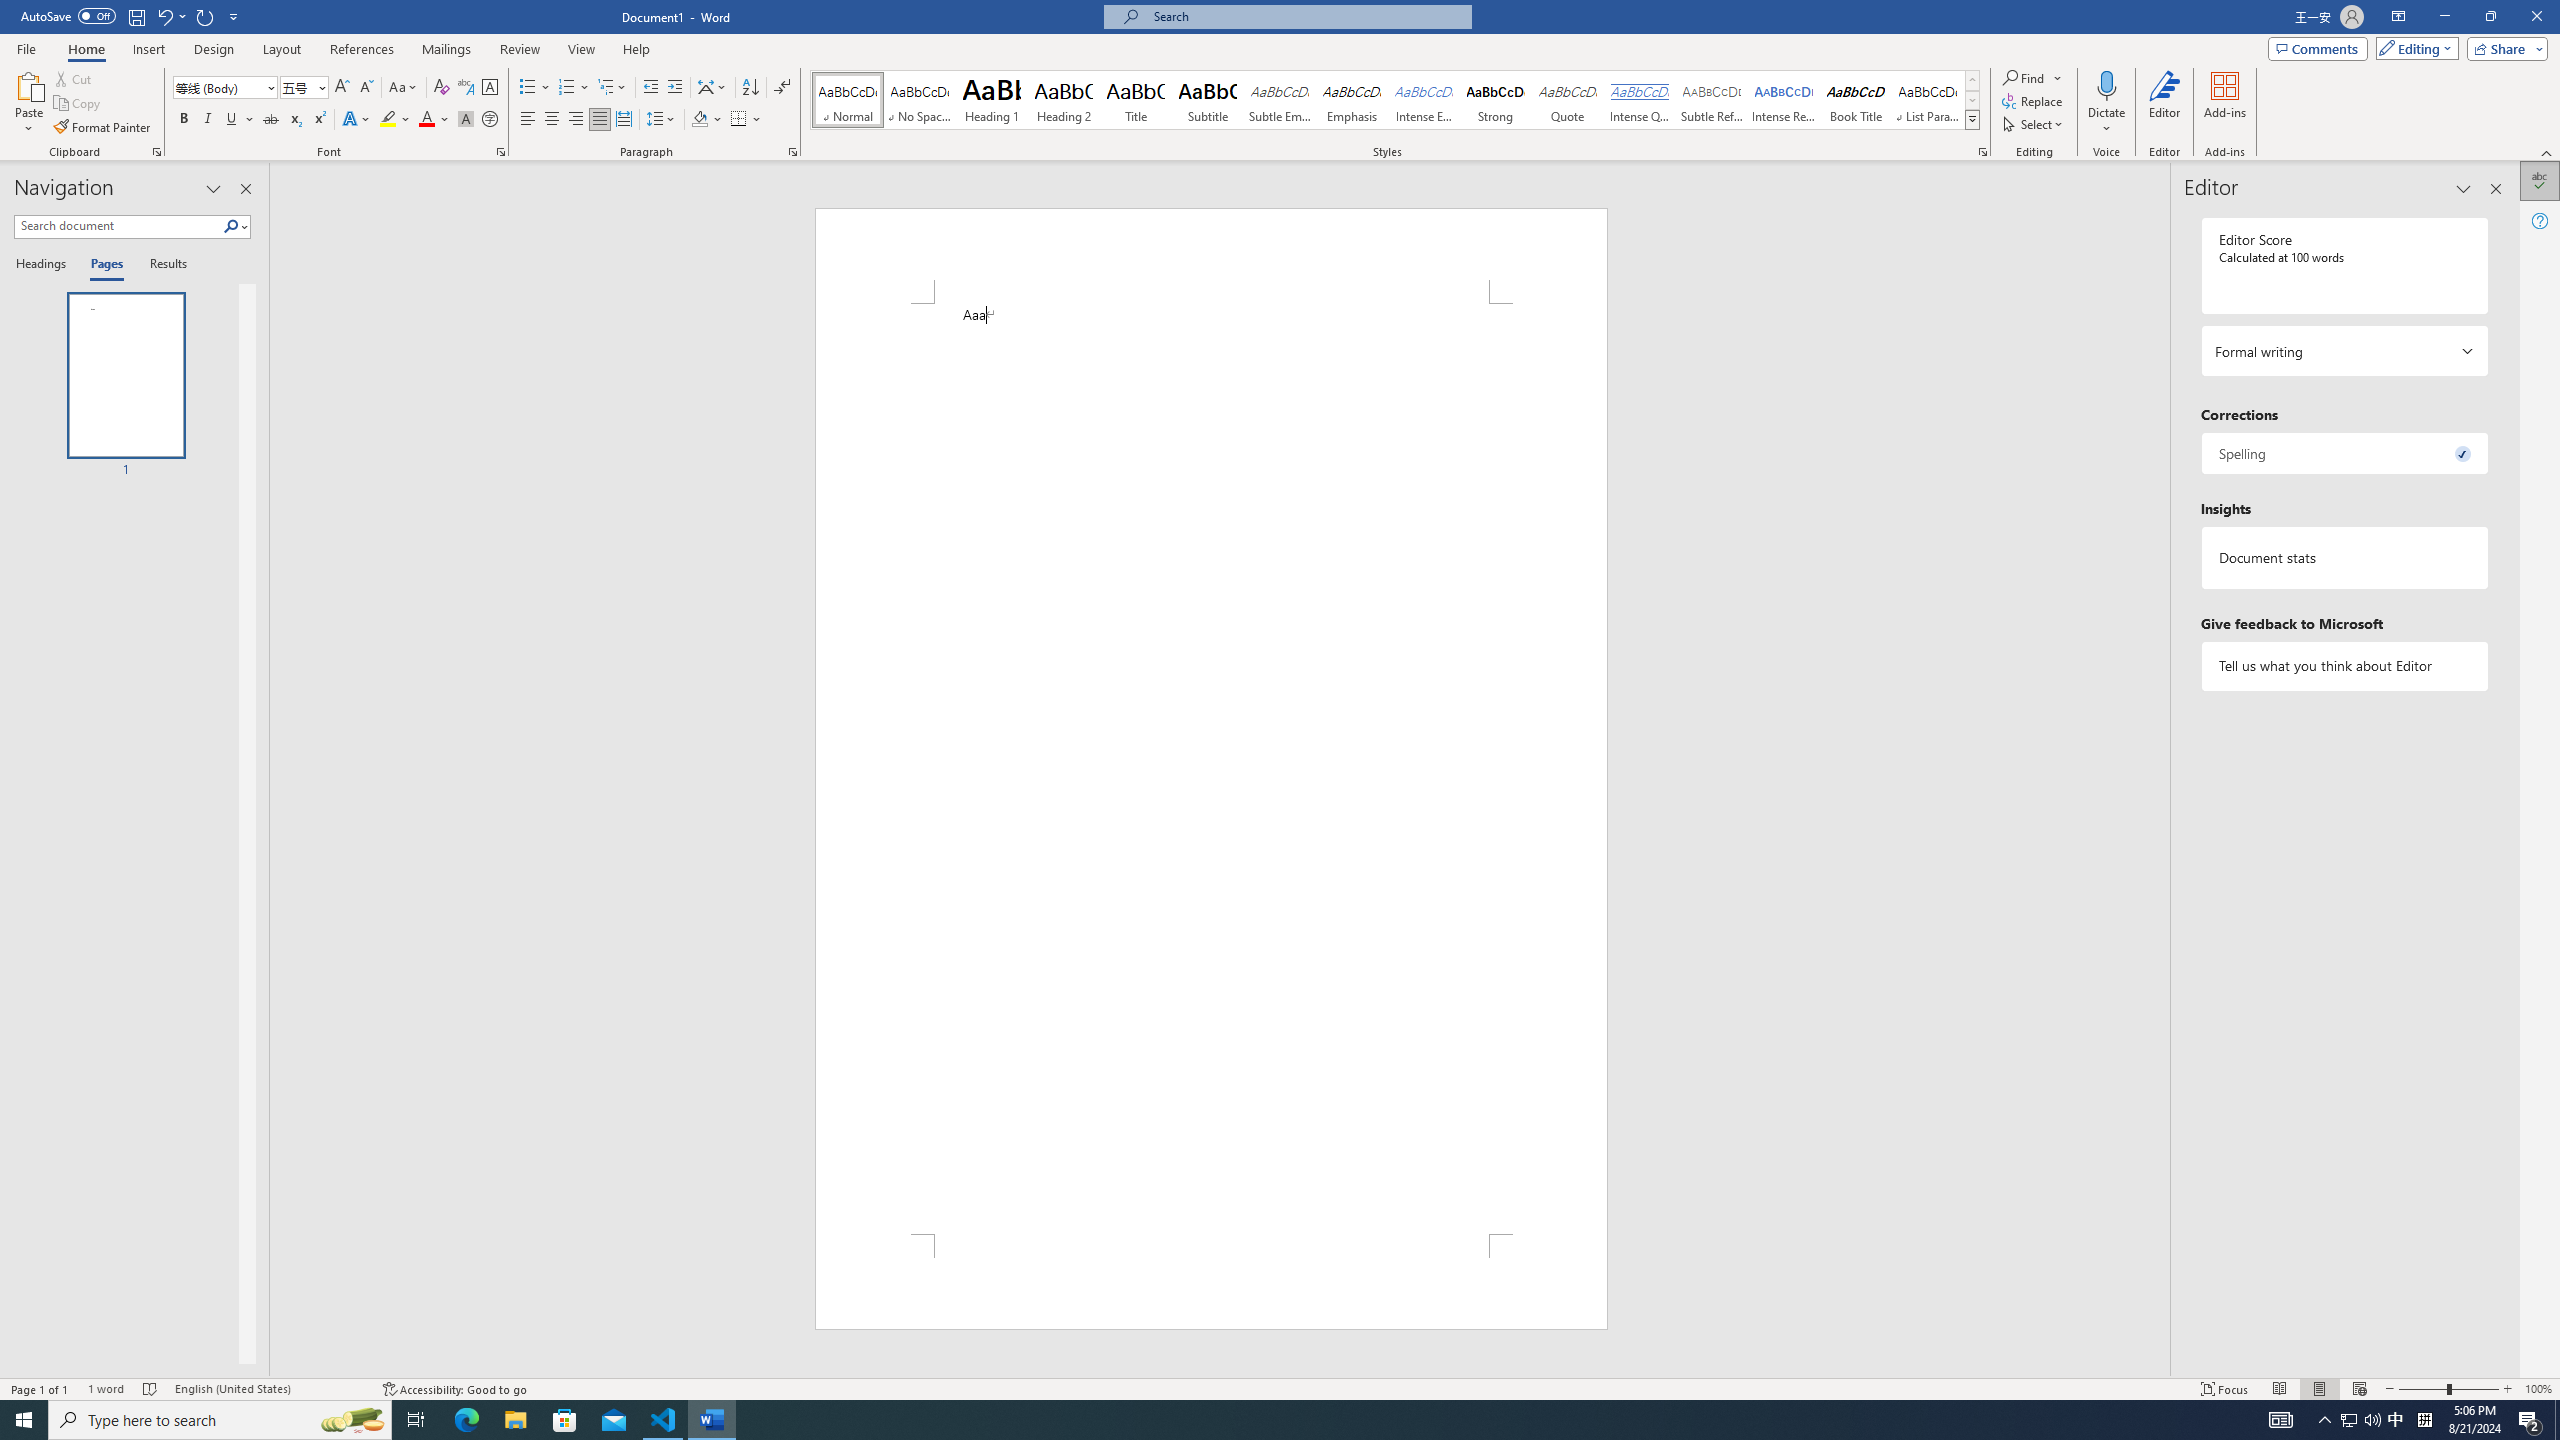 This screenshot has height=1440, width=2560. Describe the element at coordinates (320, 86) in the screenshot. I see `Open` at that location.